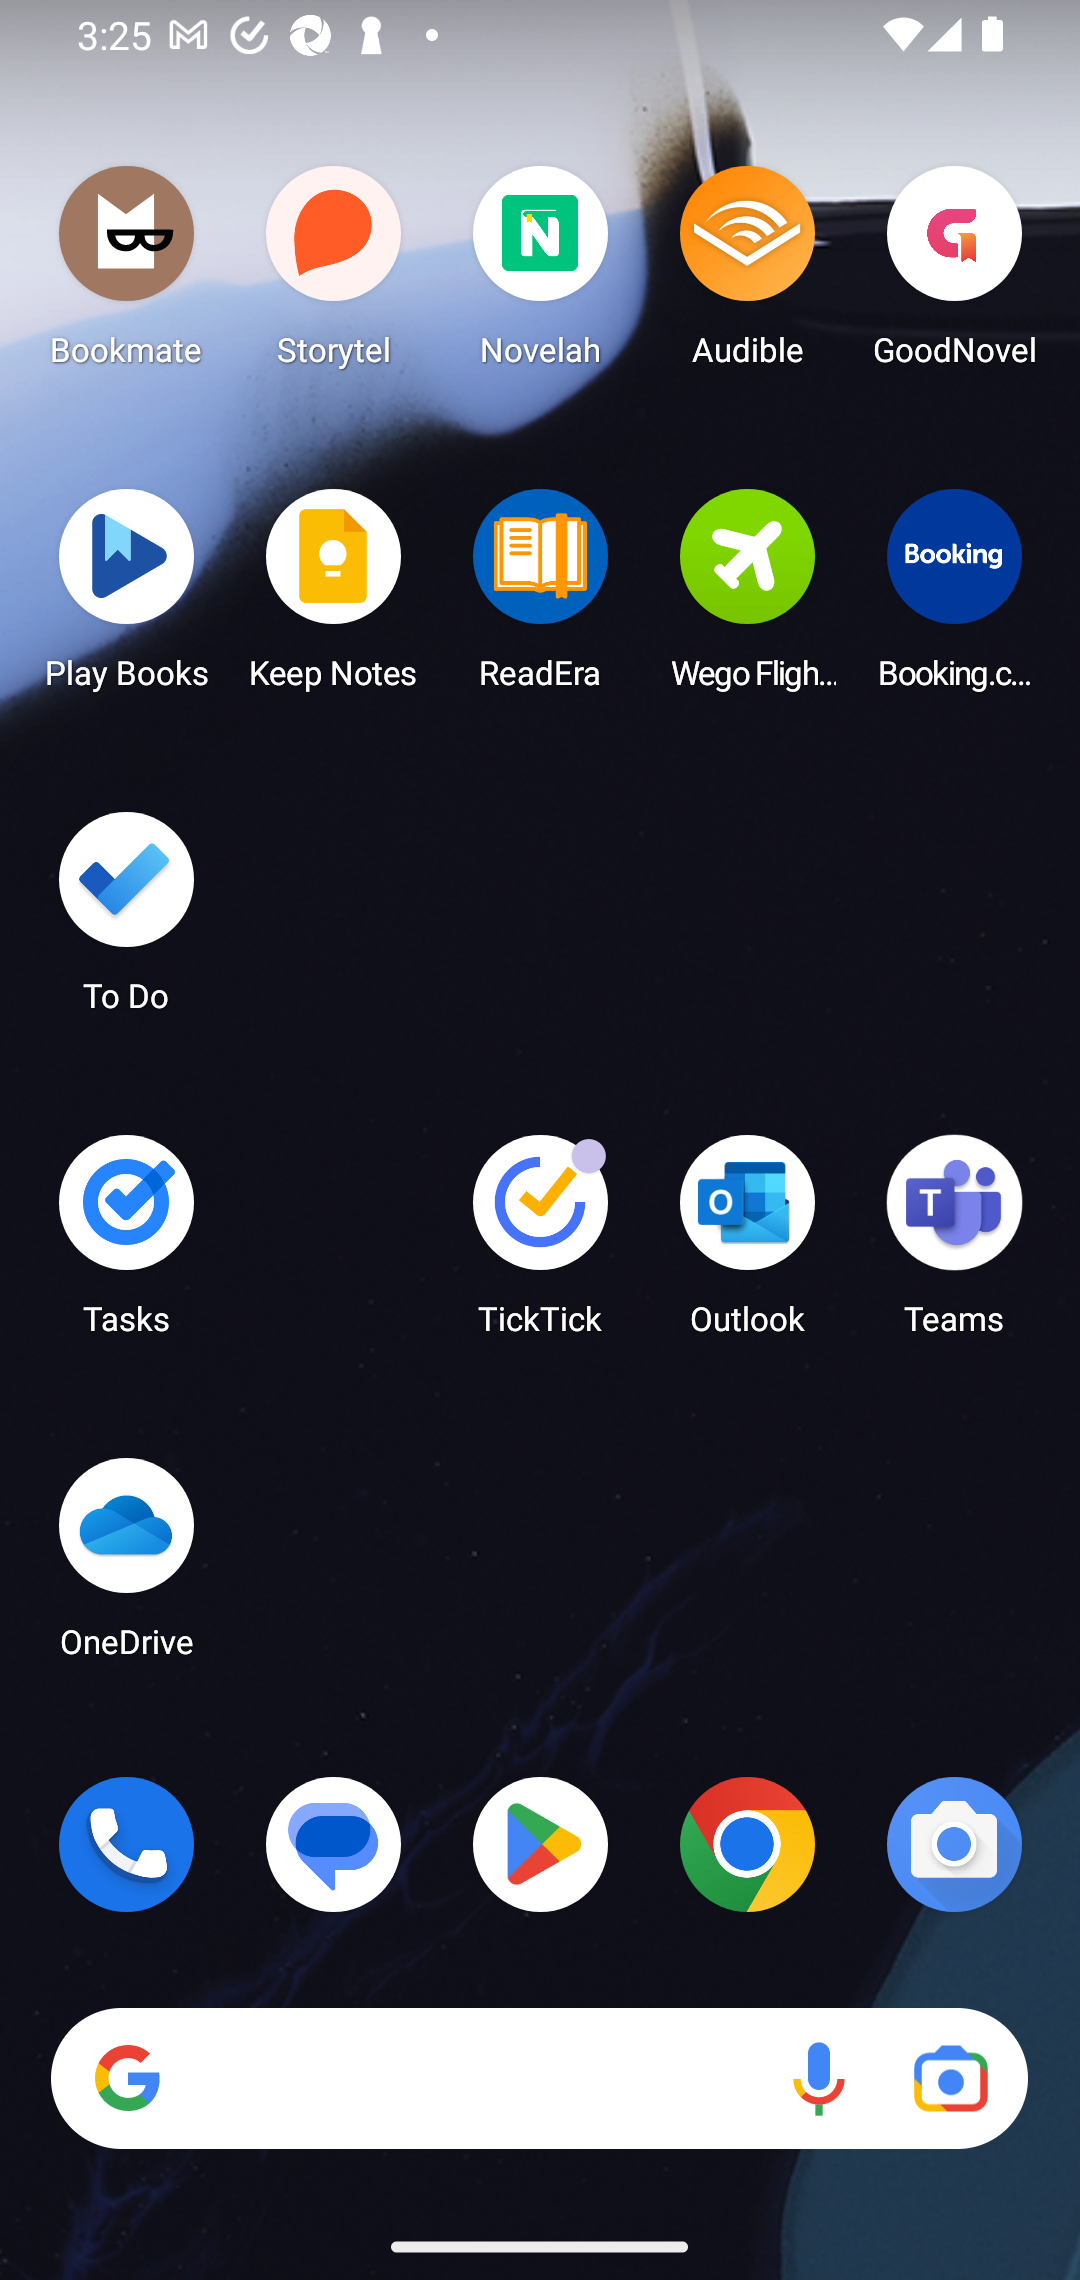  Describe the element at coordinates (334, 597) in the screenshot. I see `Keep Notes` at that location.